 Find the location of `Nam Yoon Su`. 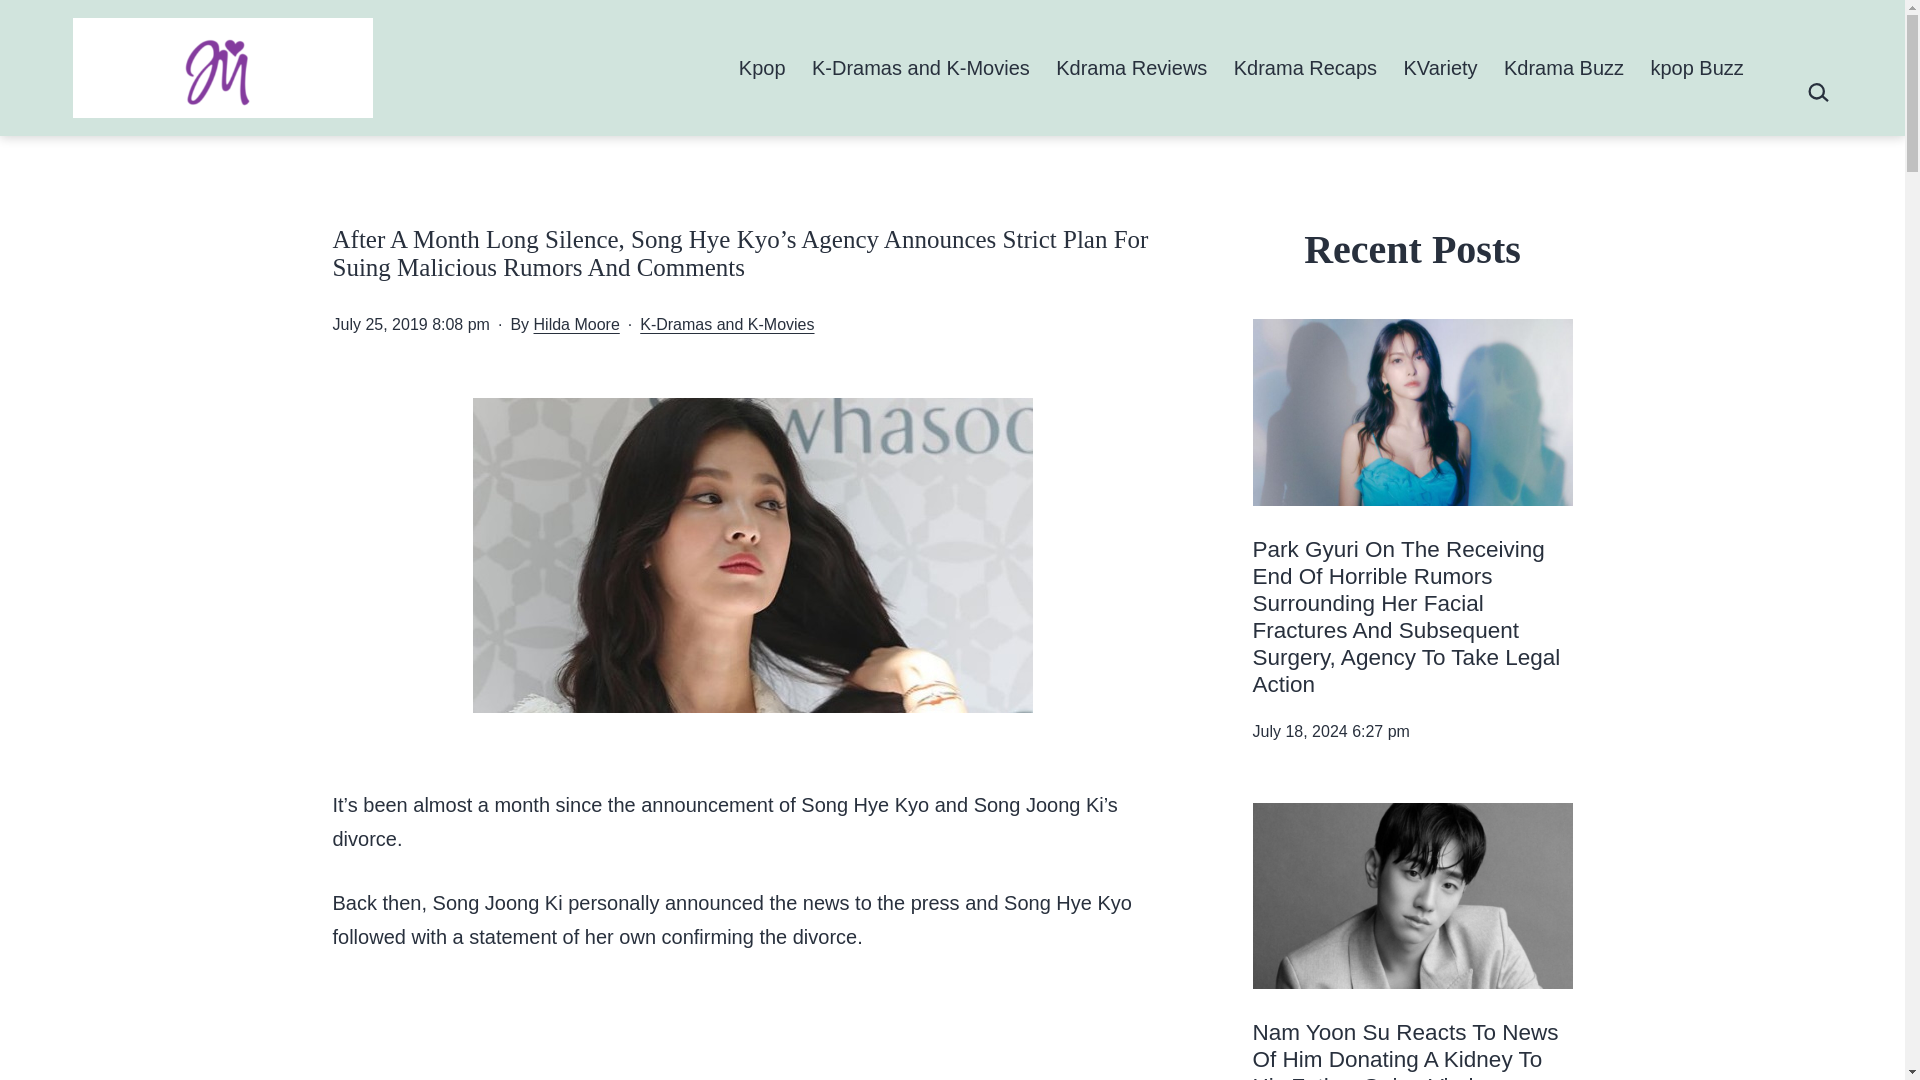

Nam Yoon Su is located at coordinates (1412, 896).